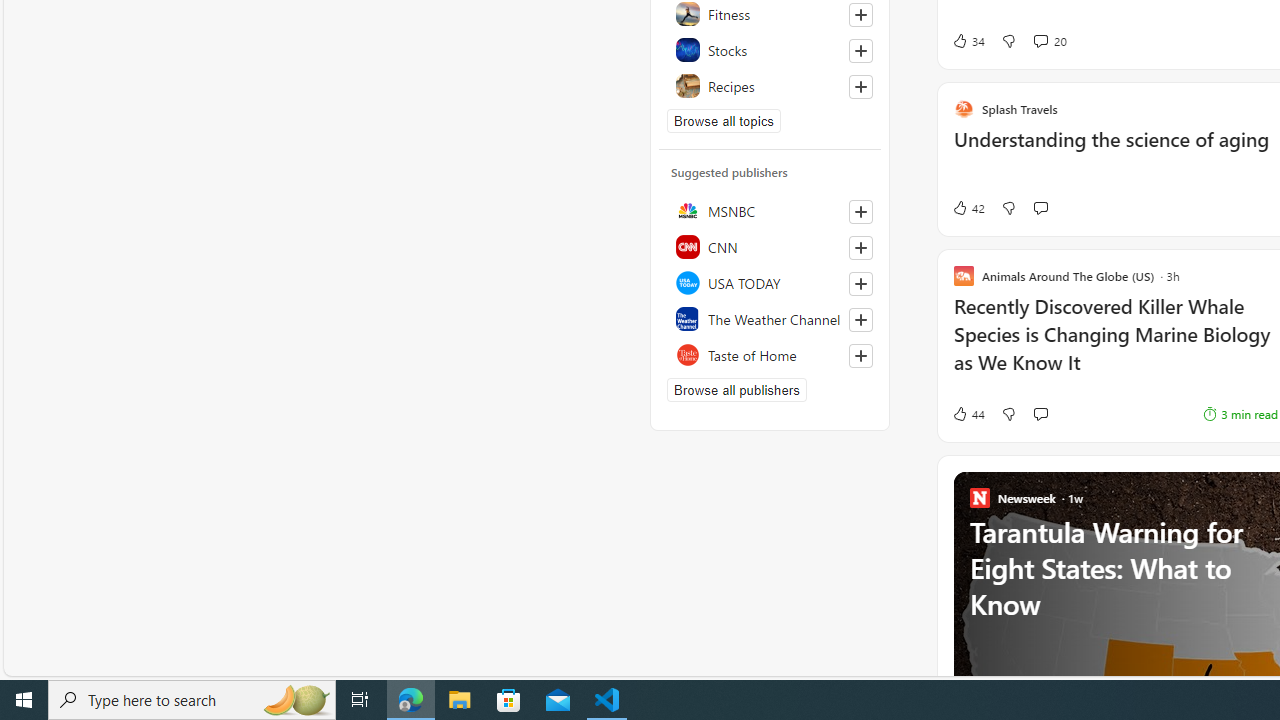 This screenshot has width=1280, height=720. What do you see at coordinates (192, 700) in the screenshot?
I see `Type here to search` at bounding box center [192, 700].